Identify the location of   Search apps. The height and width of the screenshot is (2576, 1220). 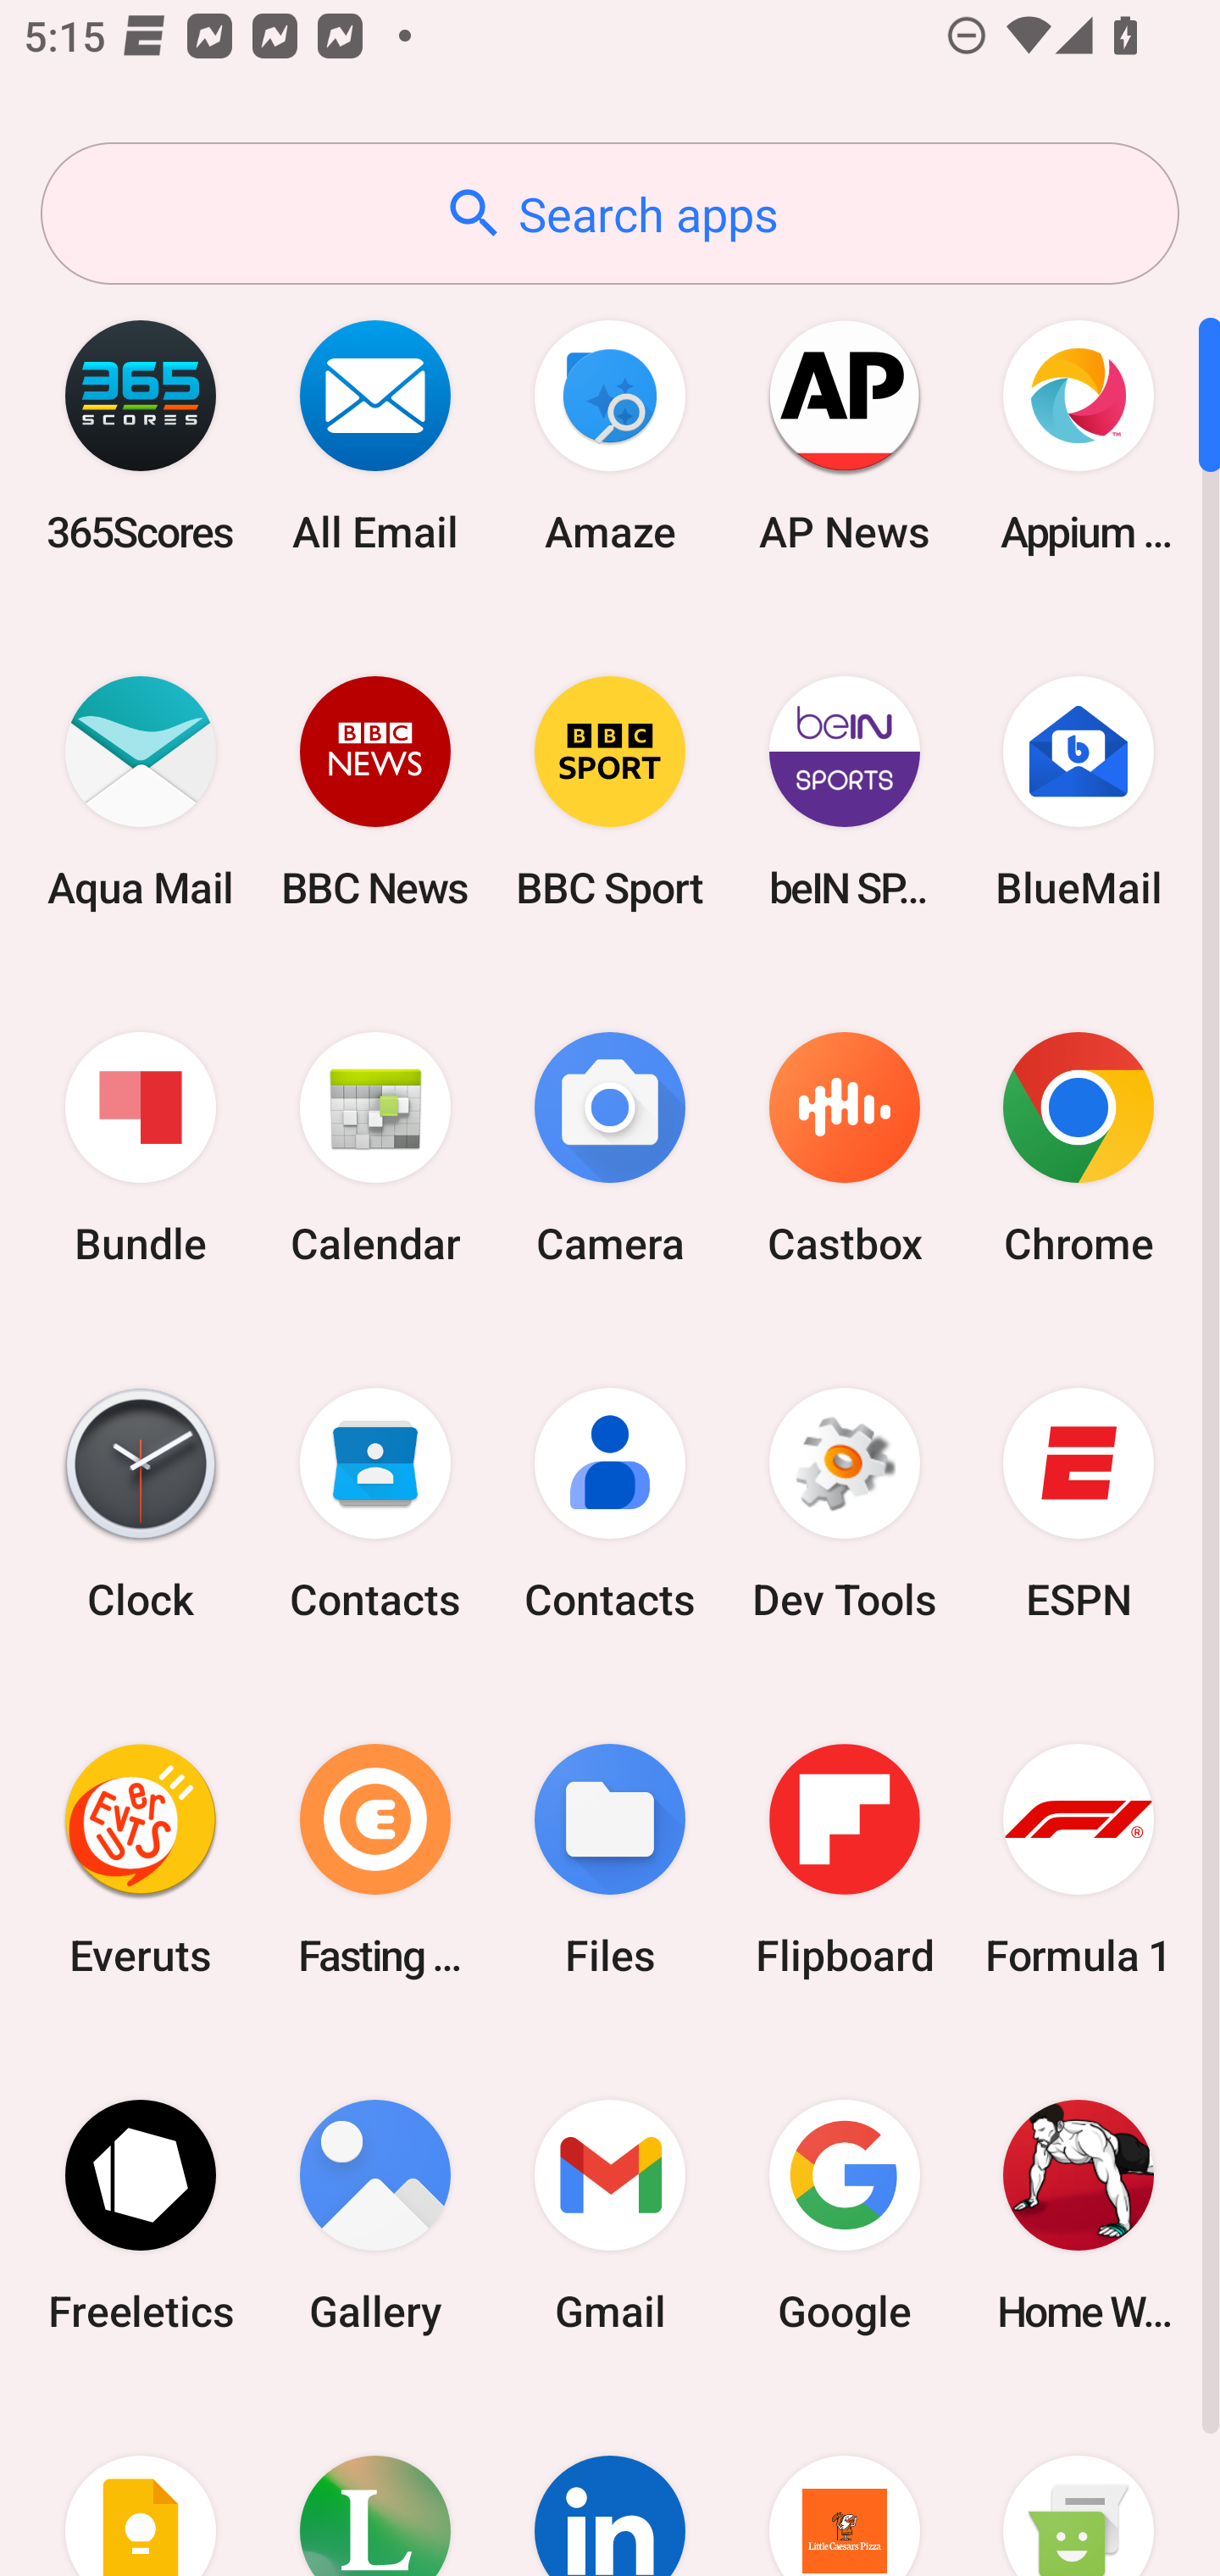
(610, 214).